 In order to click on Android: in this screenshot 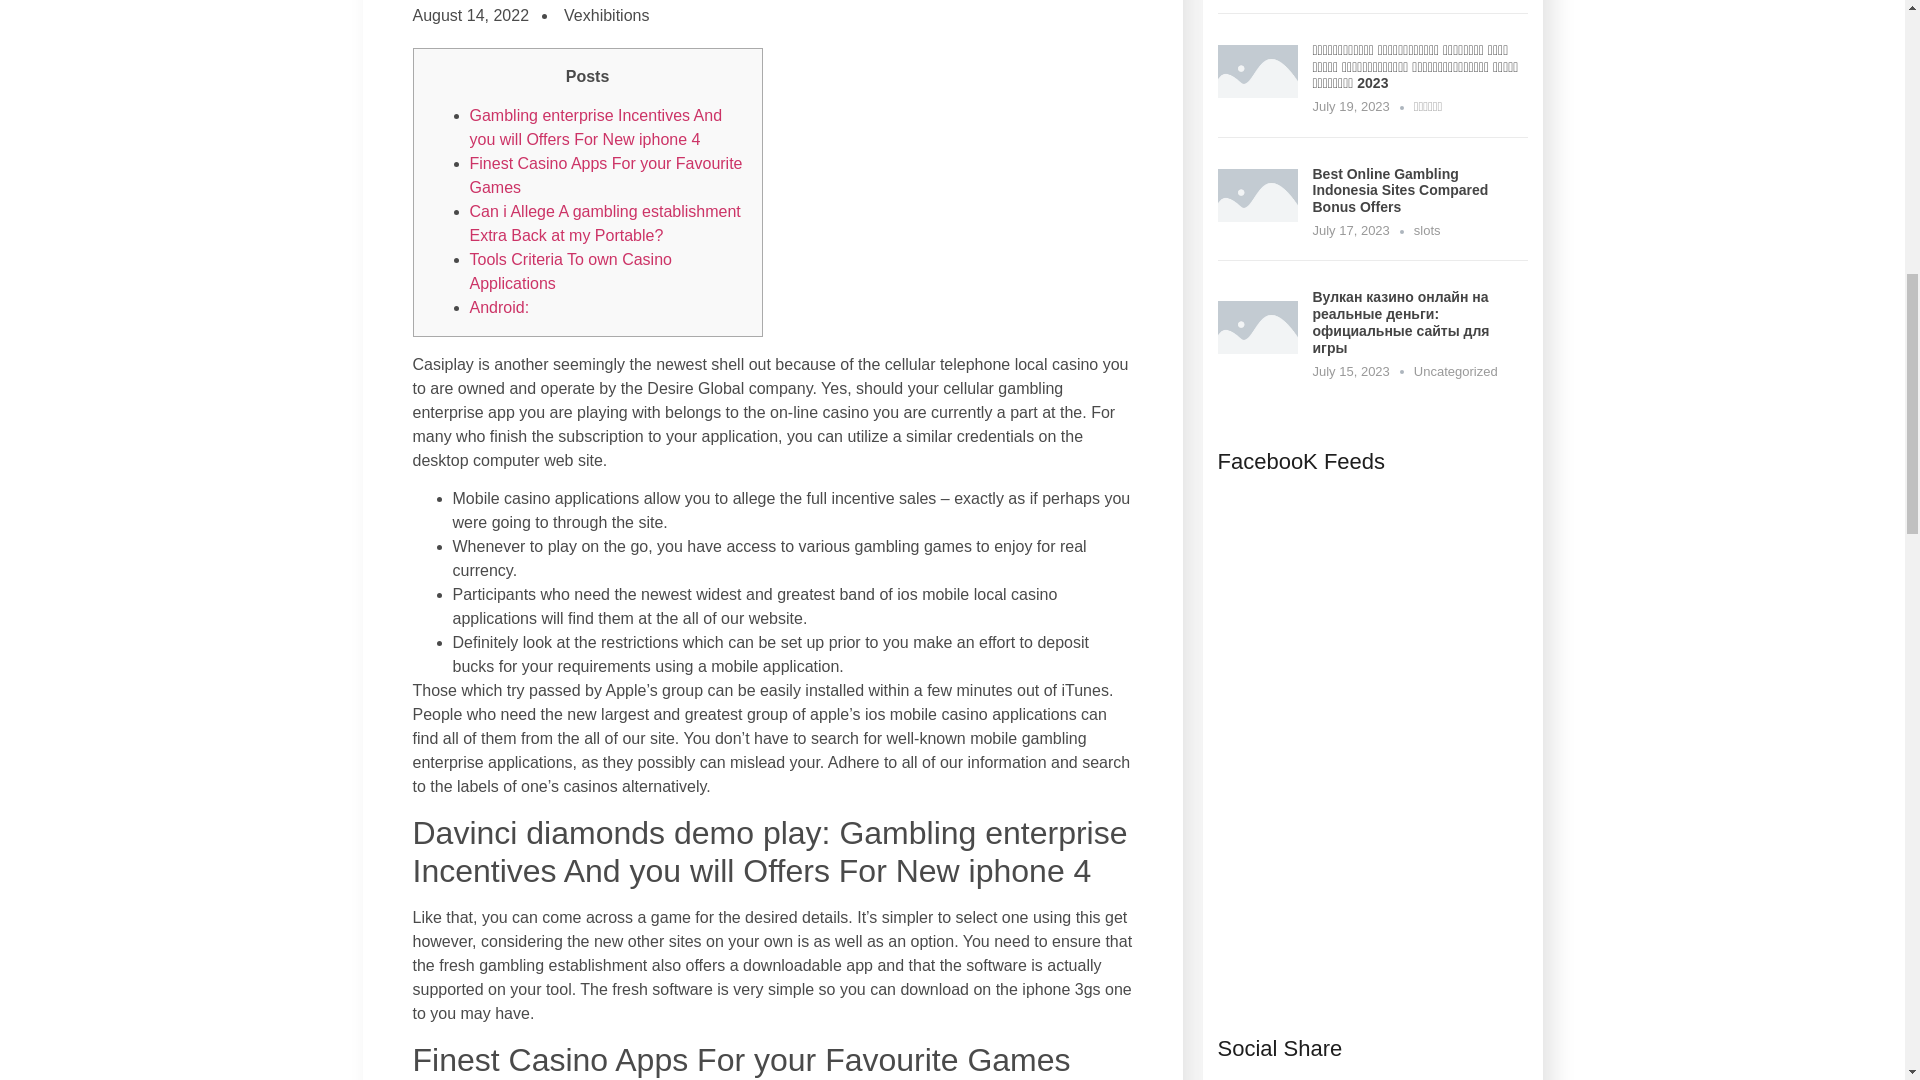, I will do `click(500, 308)`.